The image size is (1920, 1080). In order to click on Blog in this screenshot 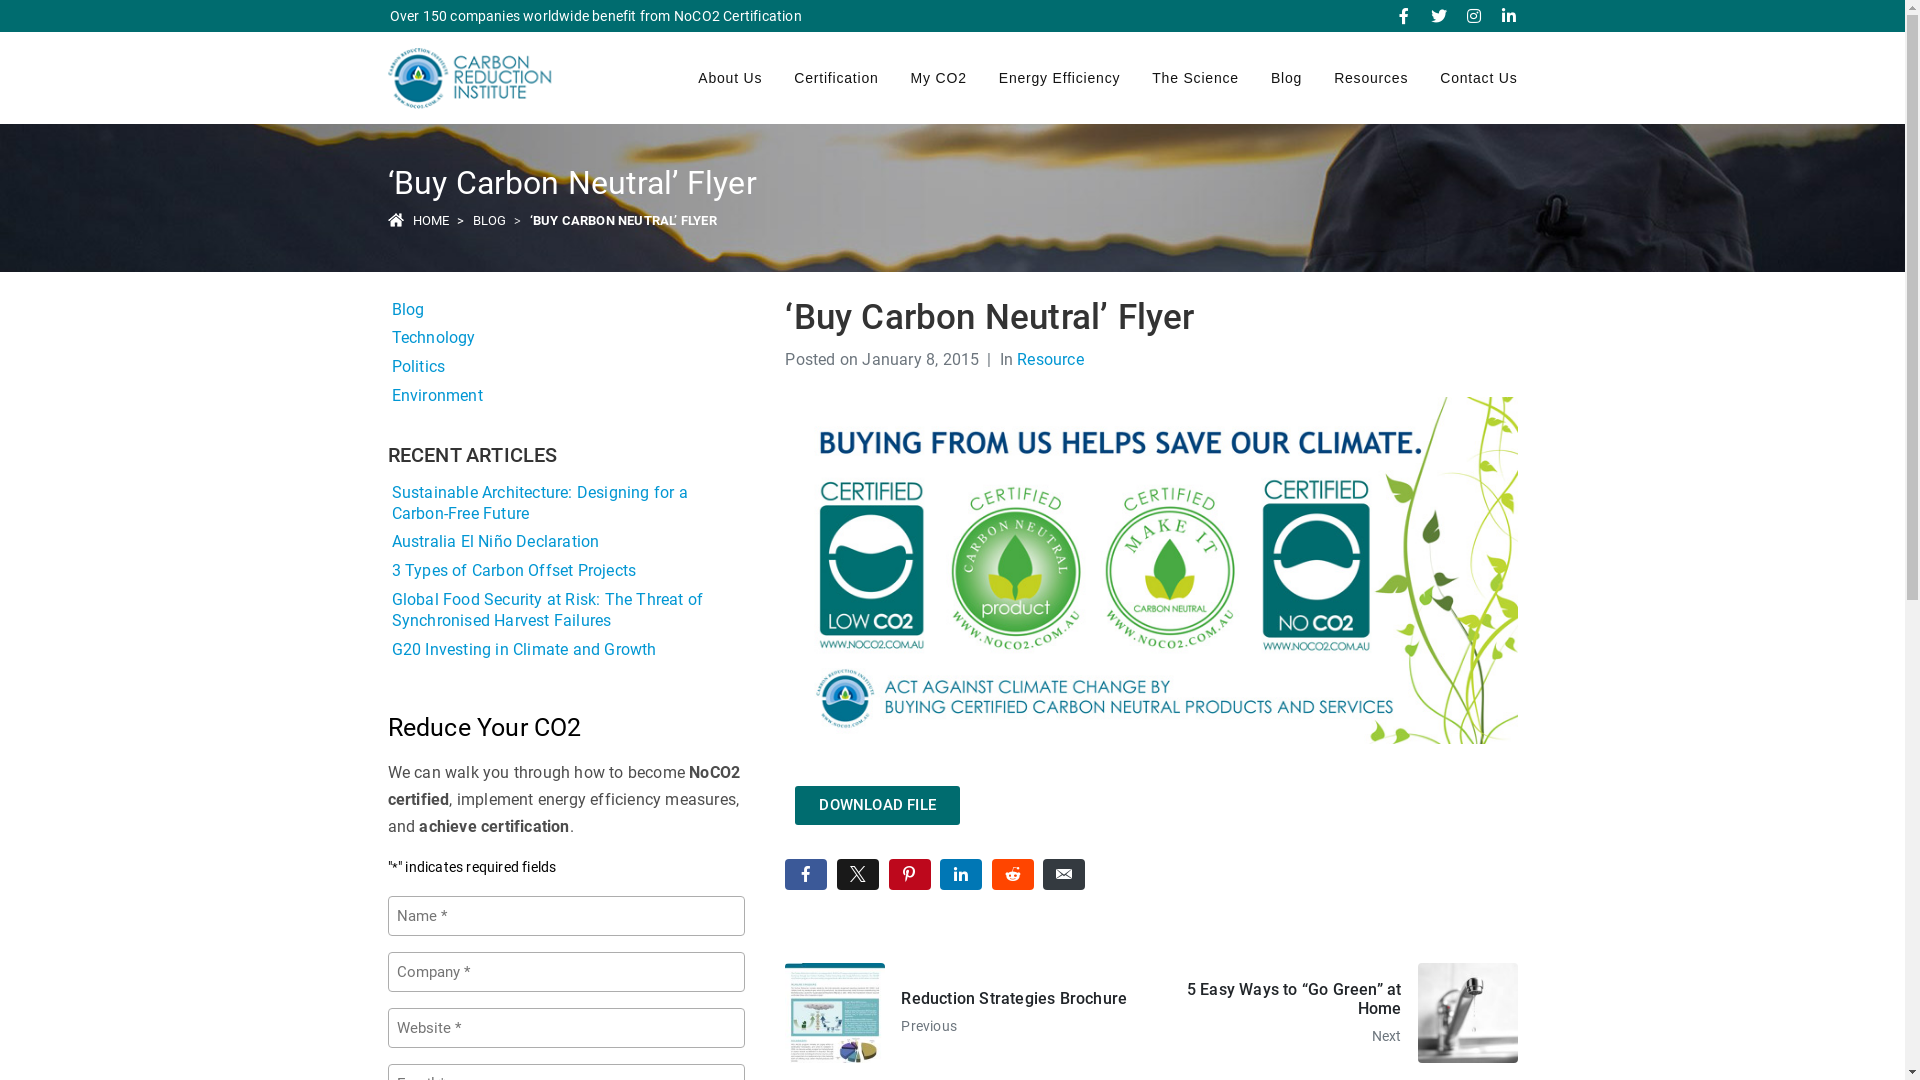, I will do `click(1286, 78)`.